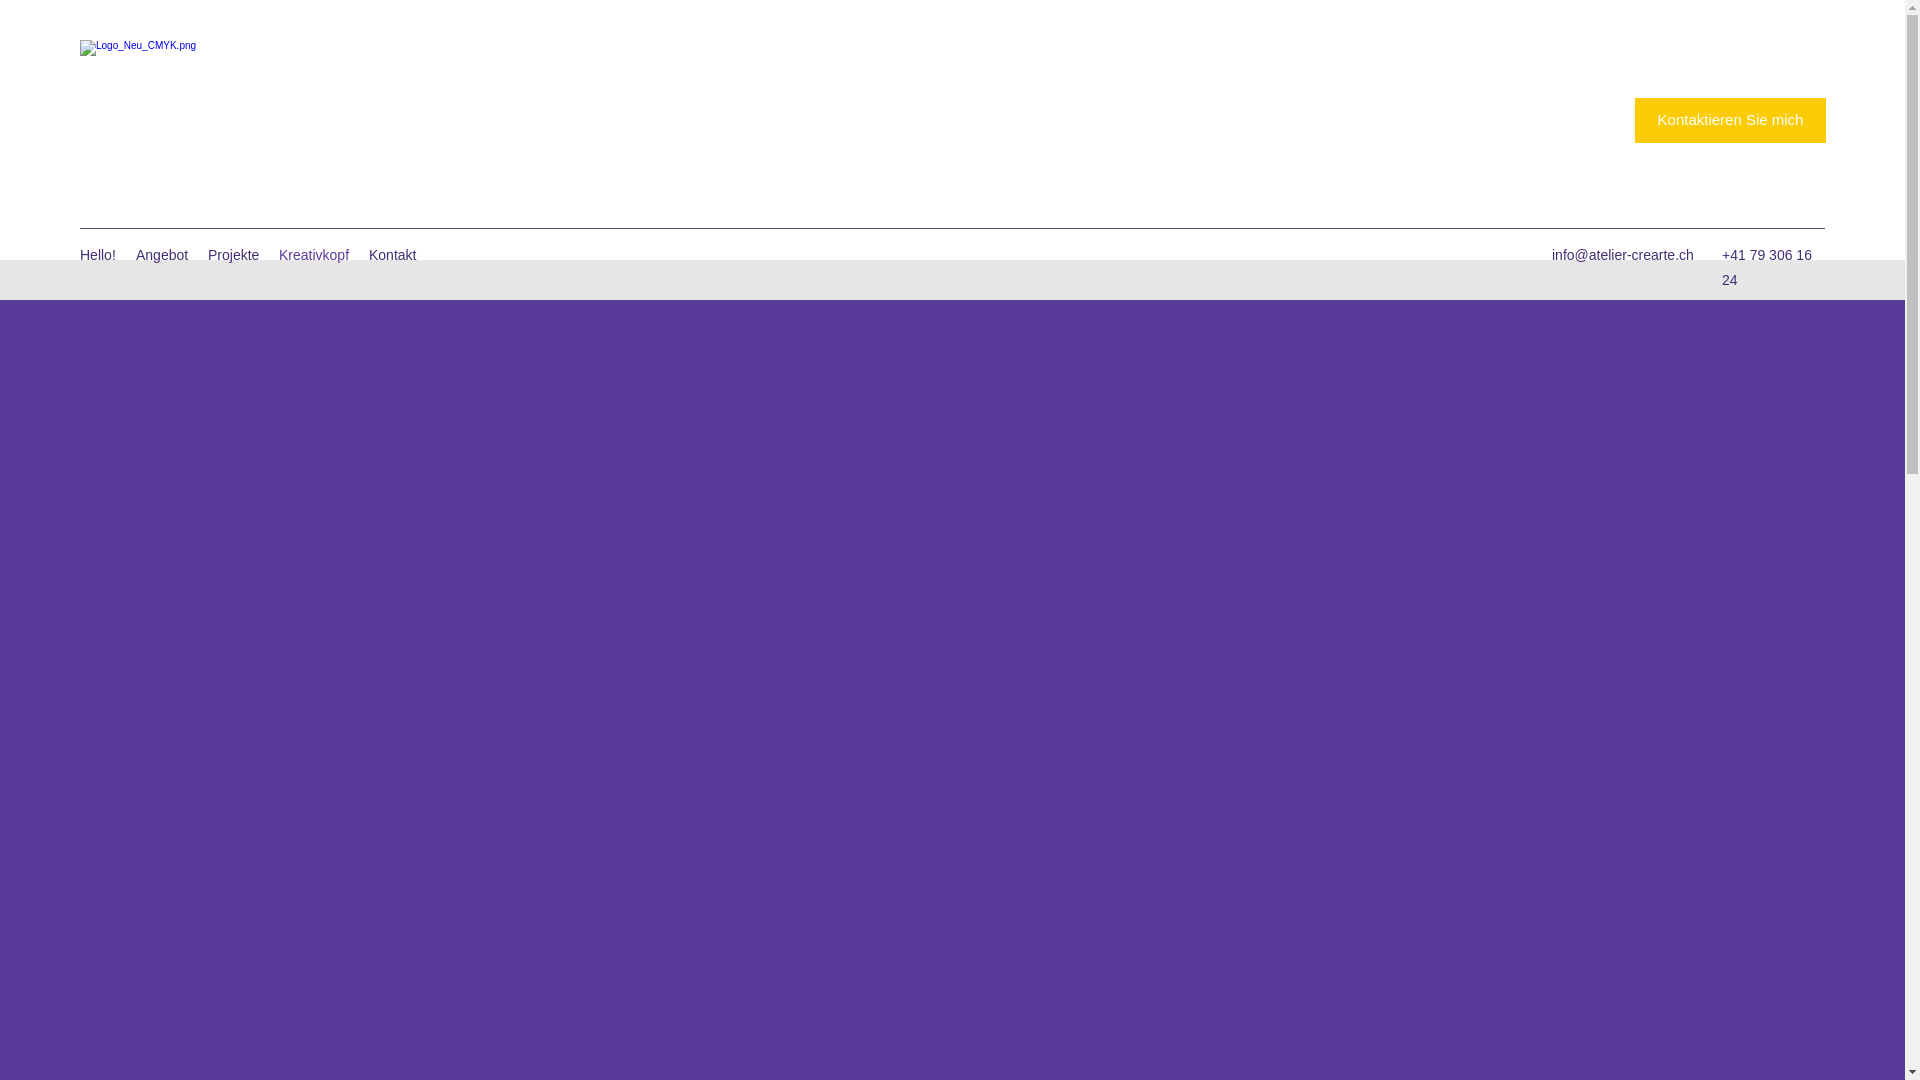 The image size is (1920, 1080). Describe the element at coordinates (234, 255) in the screenshot. I see `Projekte` at that location.